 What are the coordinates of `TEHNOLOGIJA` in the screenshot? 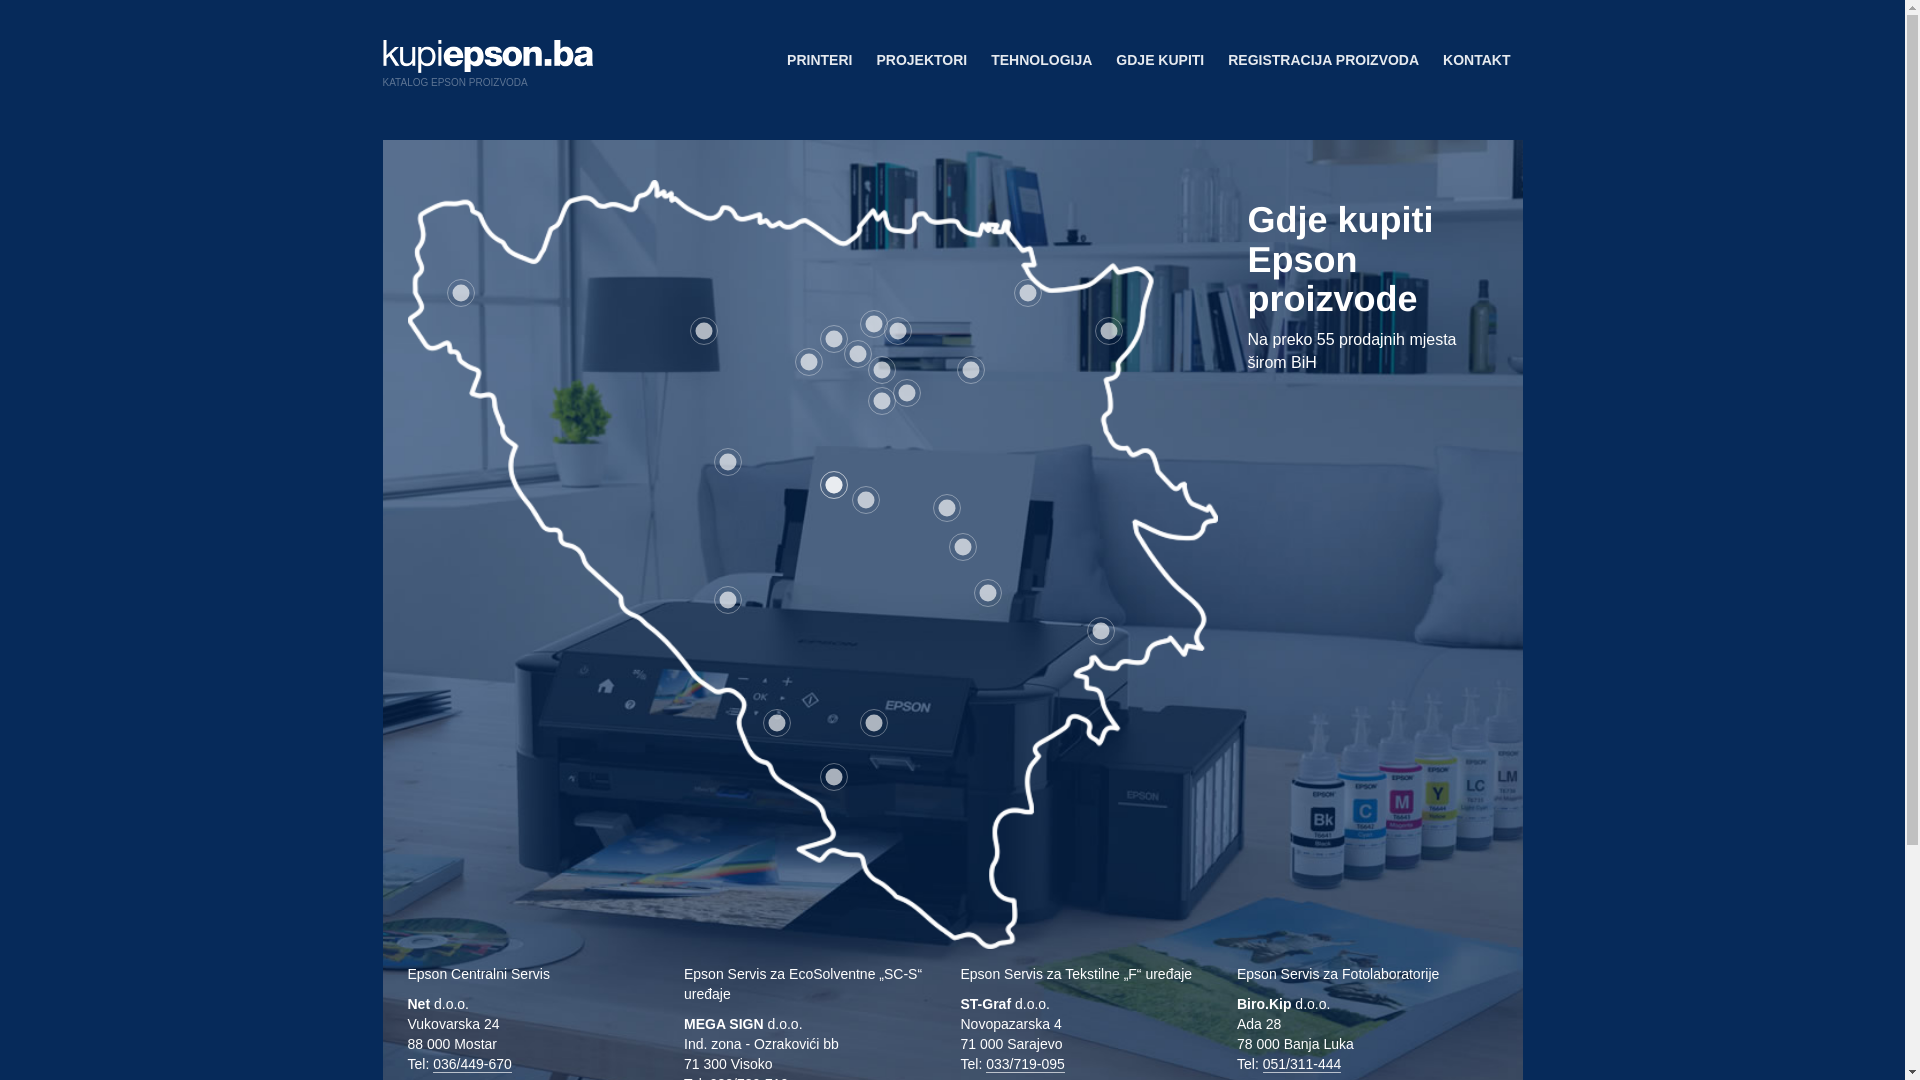 It's located at (1042, 60).